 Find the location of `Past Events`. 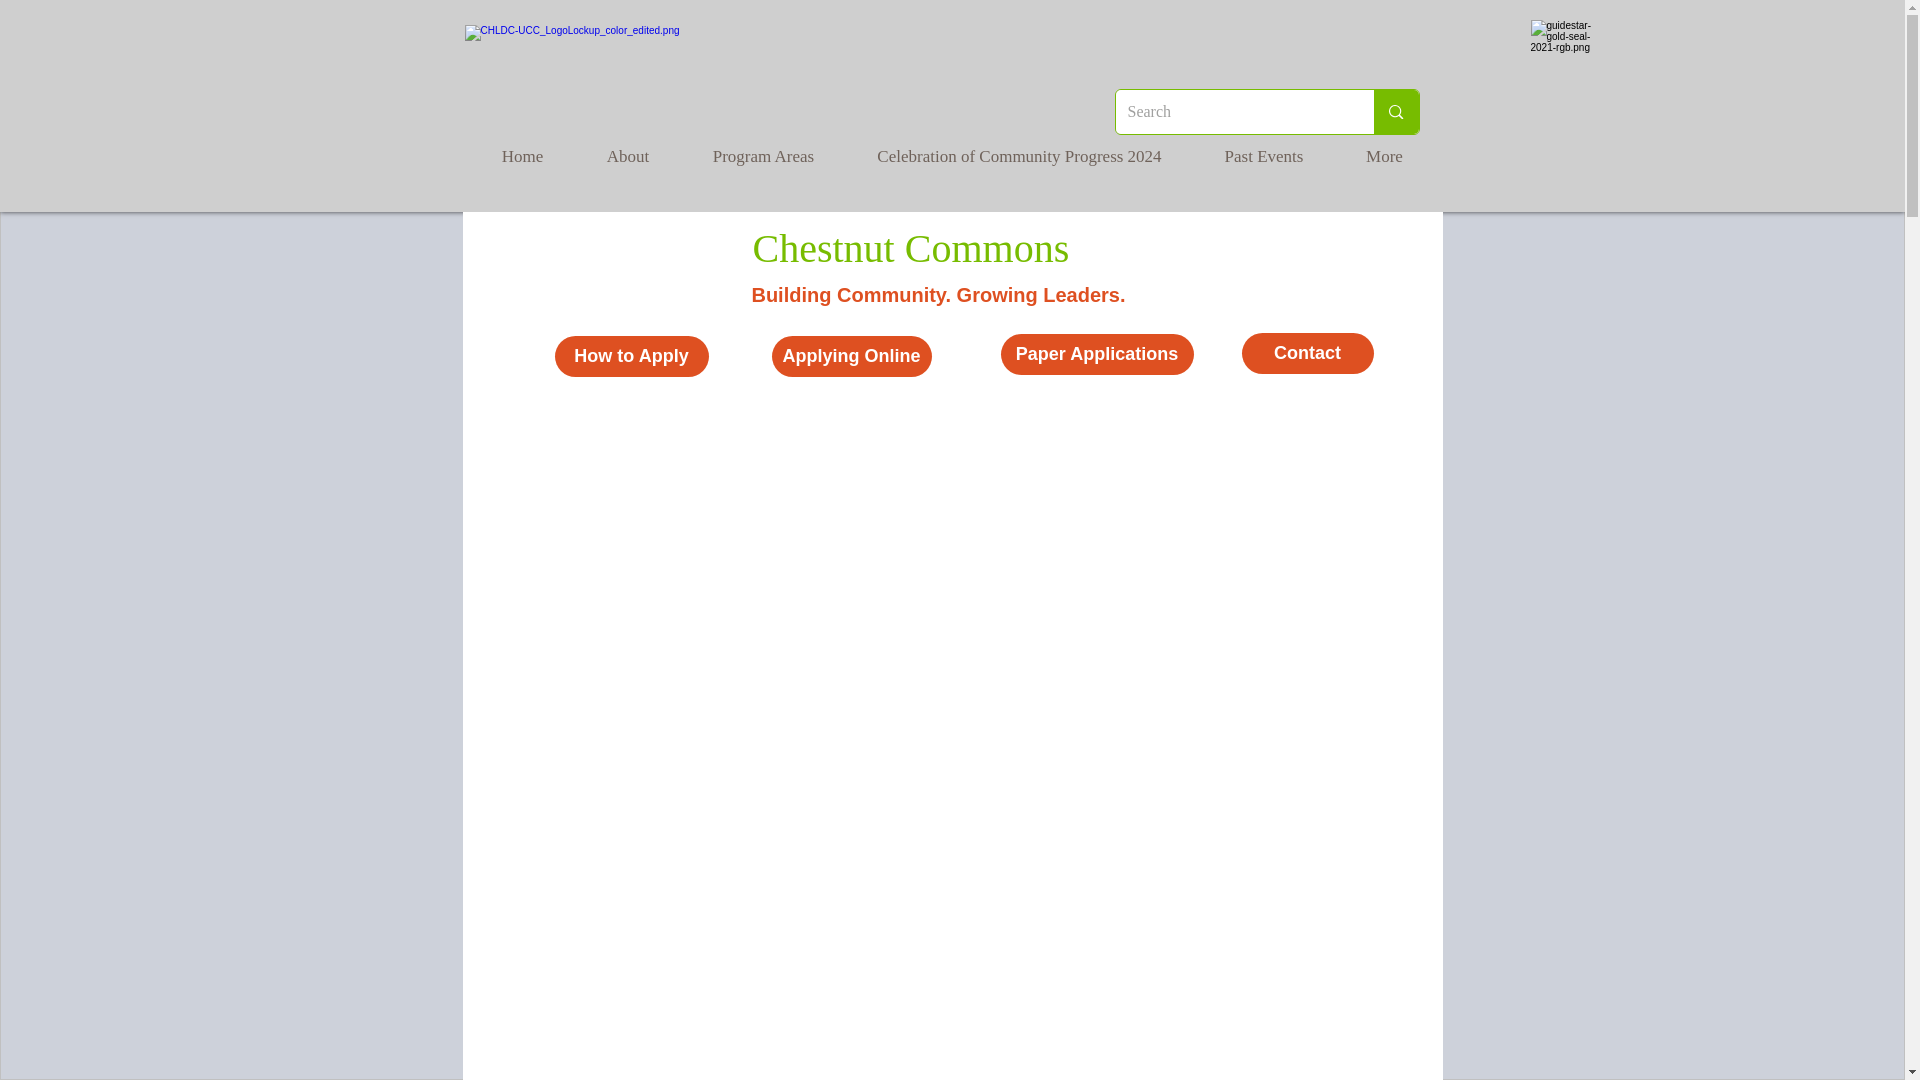

Past Events is located at coordinates (1263, 156).